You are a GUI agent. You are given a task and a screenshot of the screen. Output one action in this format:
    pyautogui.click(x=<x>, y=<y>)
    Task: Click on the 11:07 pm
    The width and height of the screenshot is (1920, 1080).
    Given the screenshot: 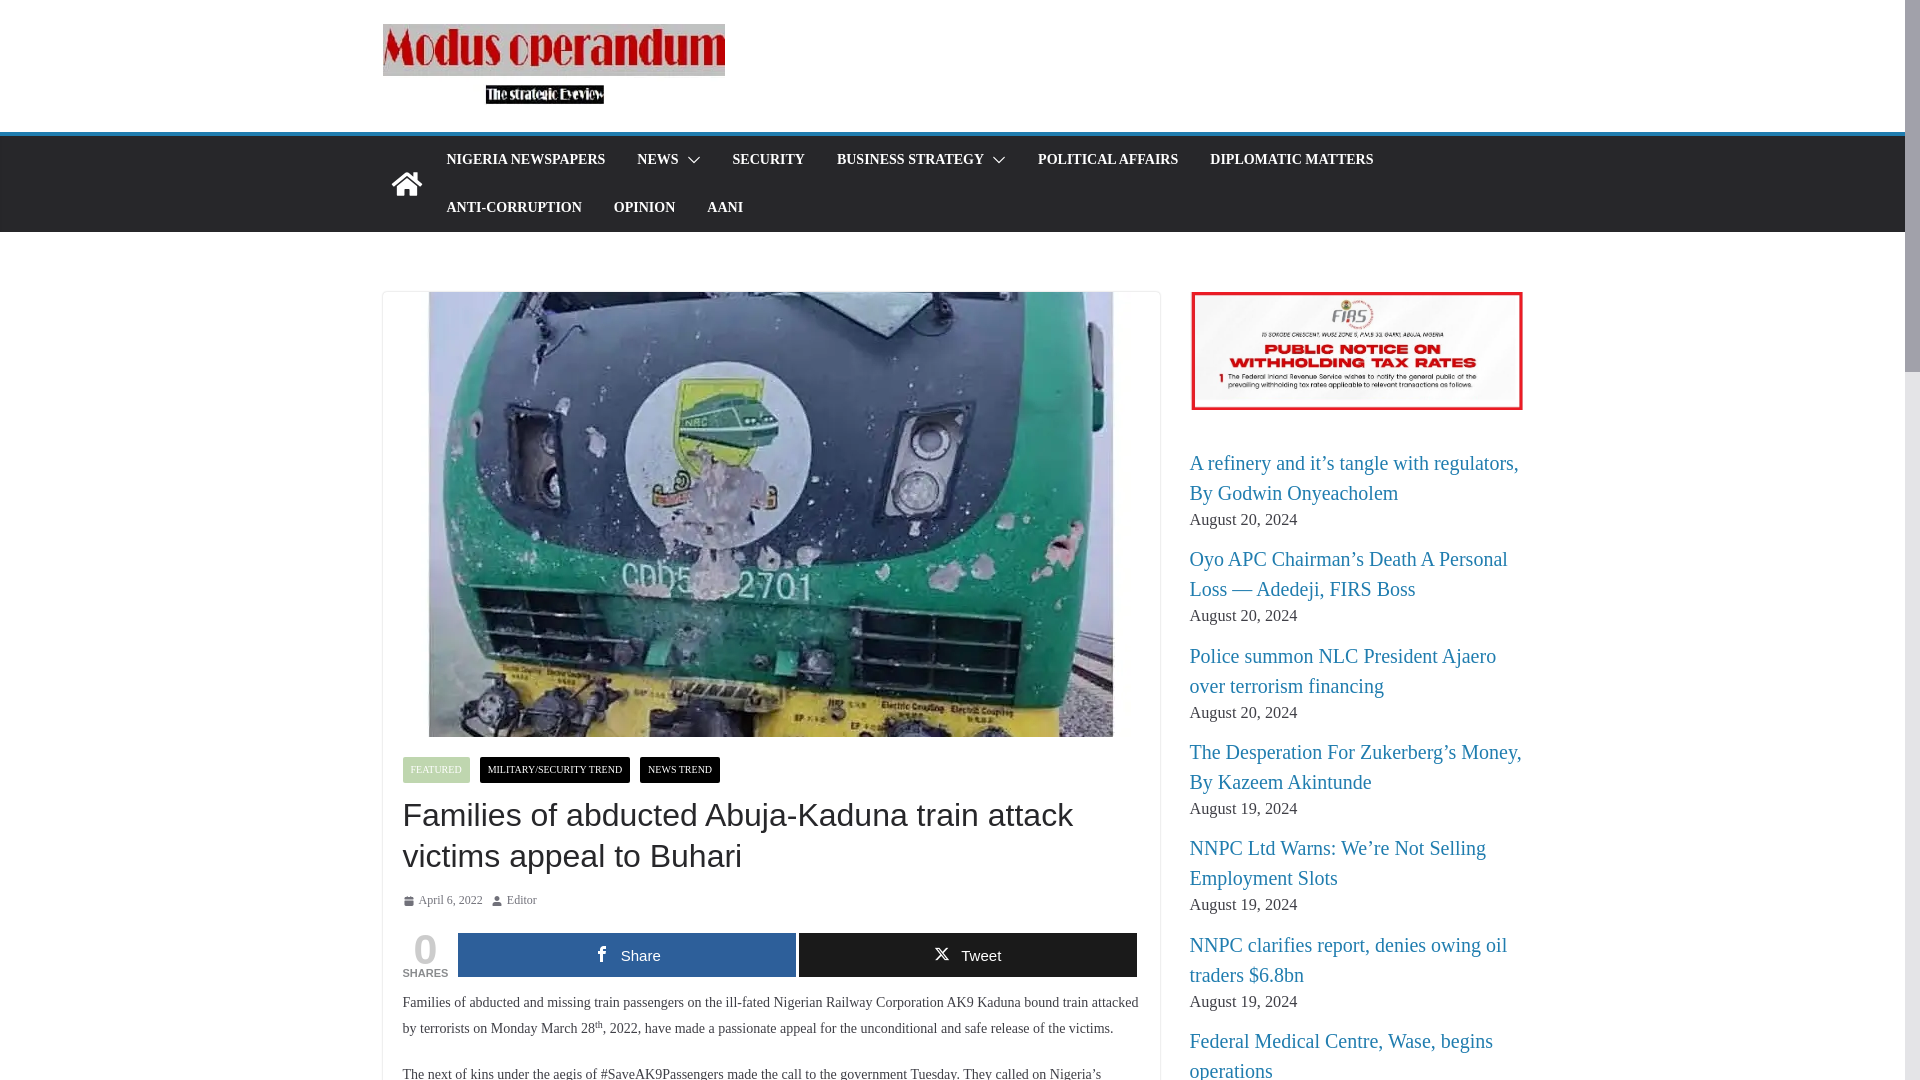 What is the action you would take?
    pyautogui.click(x=441, y=900)
    